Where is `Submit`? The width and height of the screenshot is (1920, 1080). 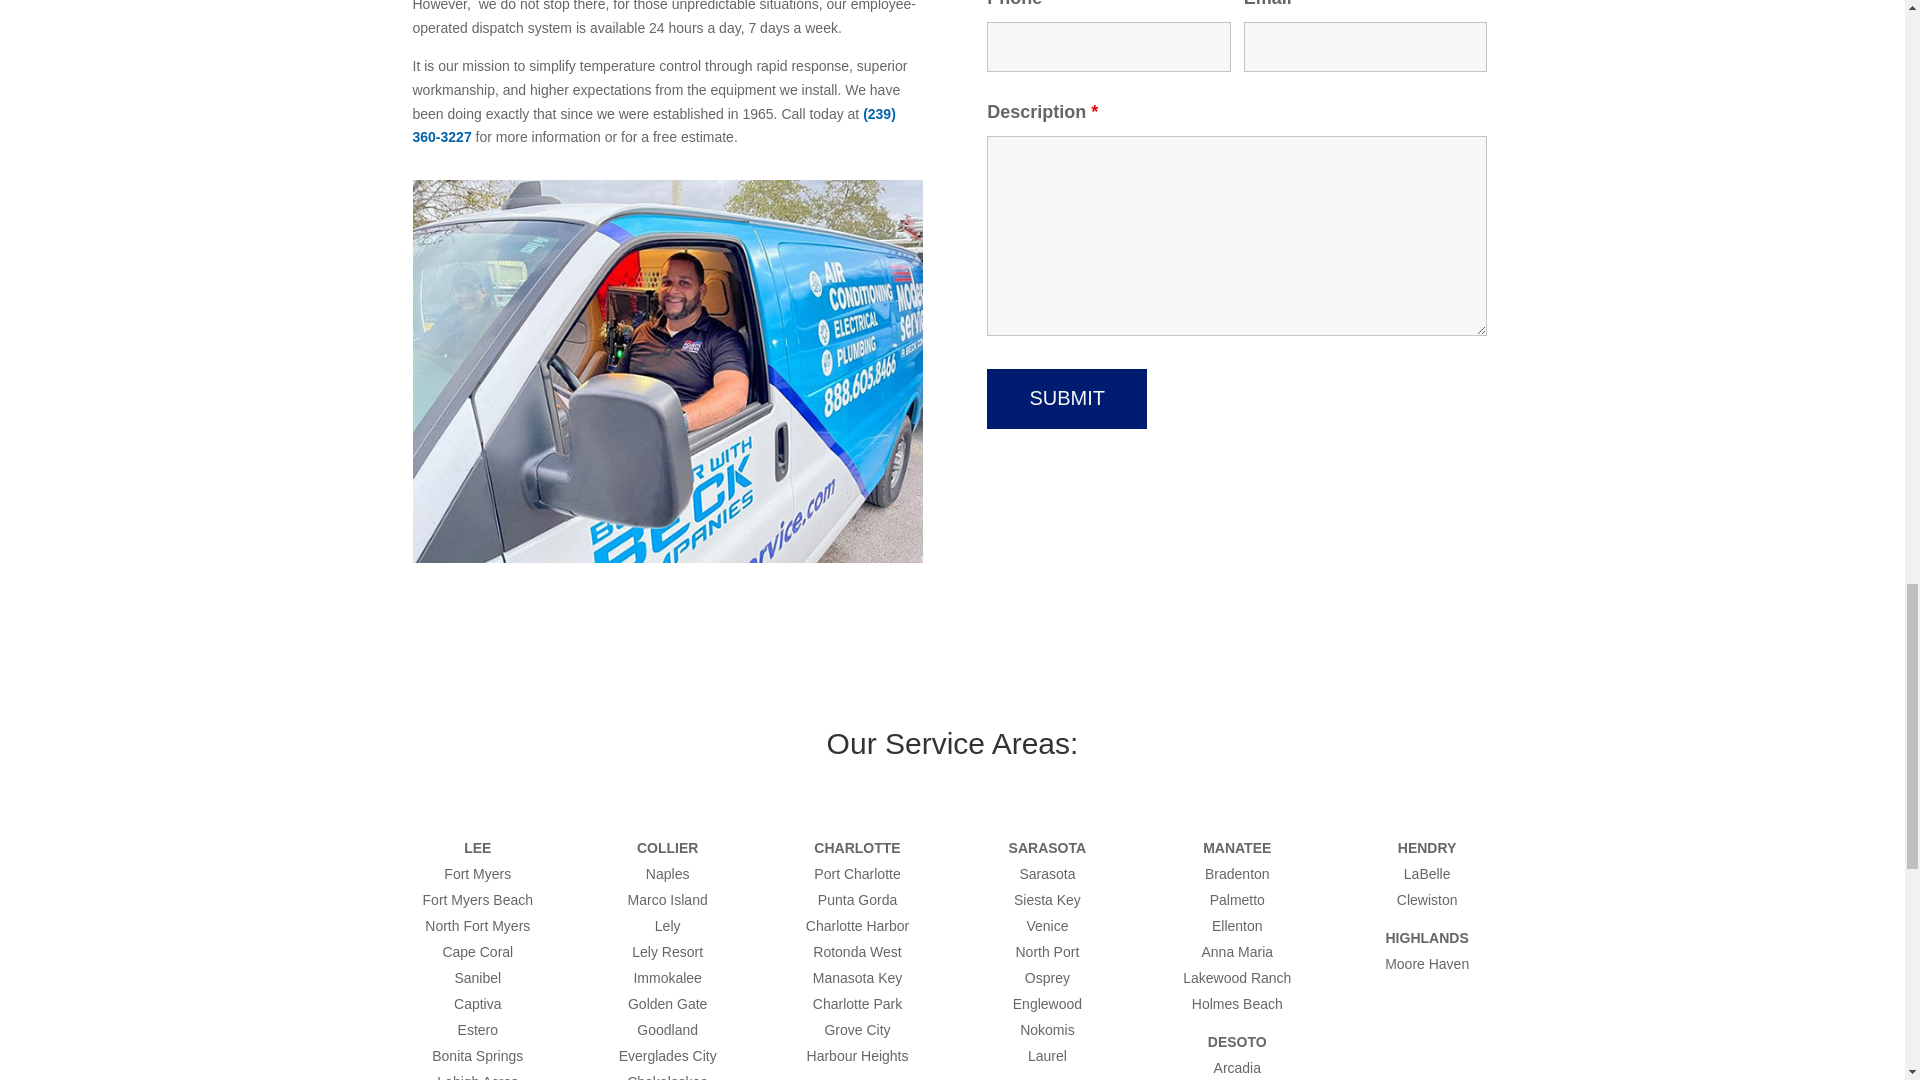
Submit is located at coordinates (1066, 398).